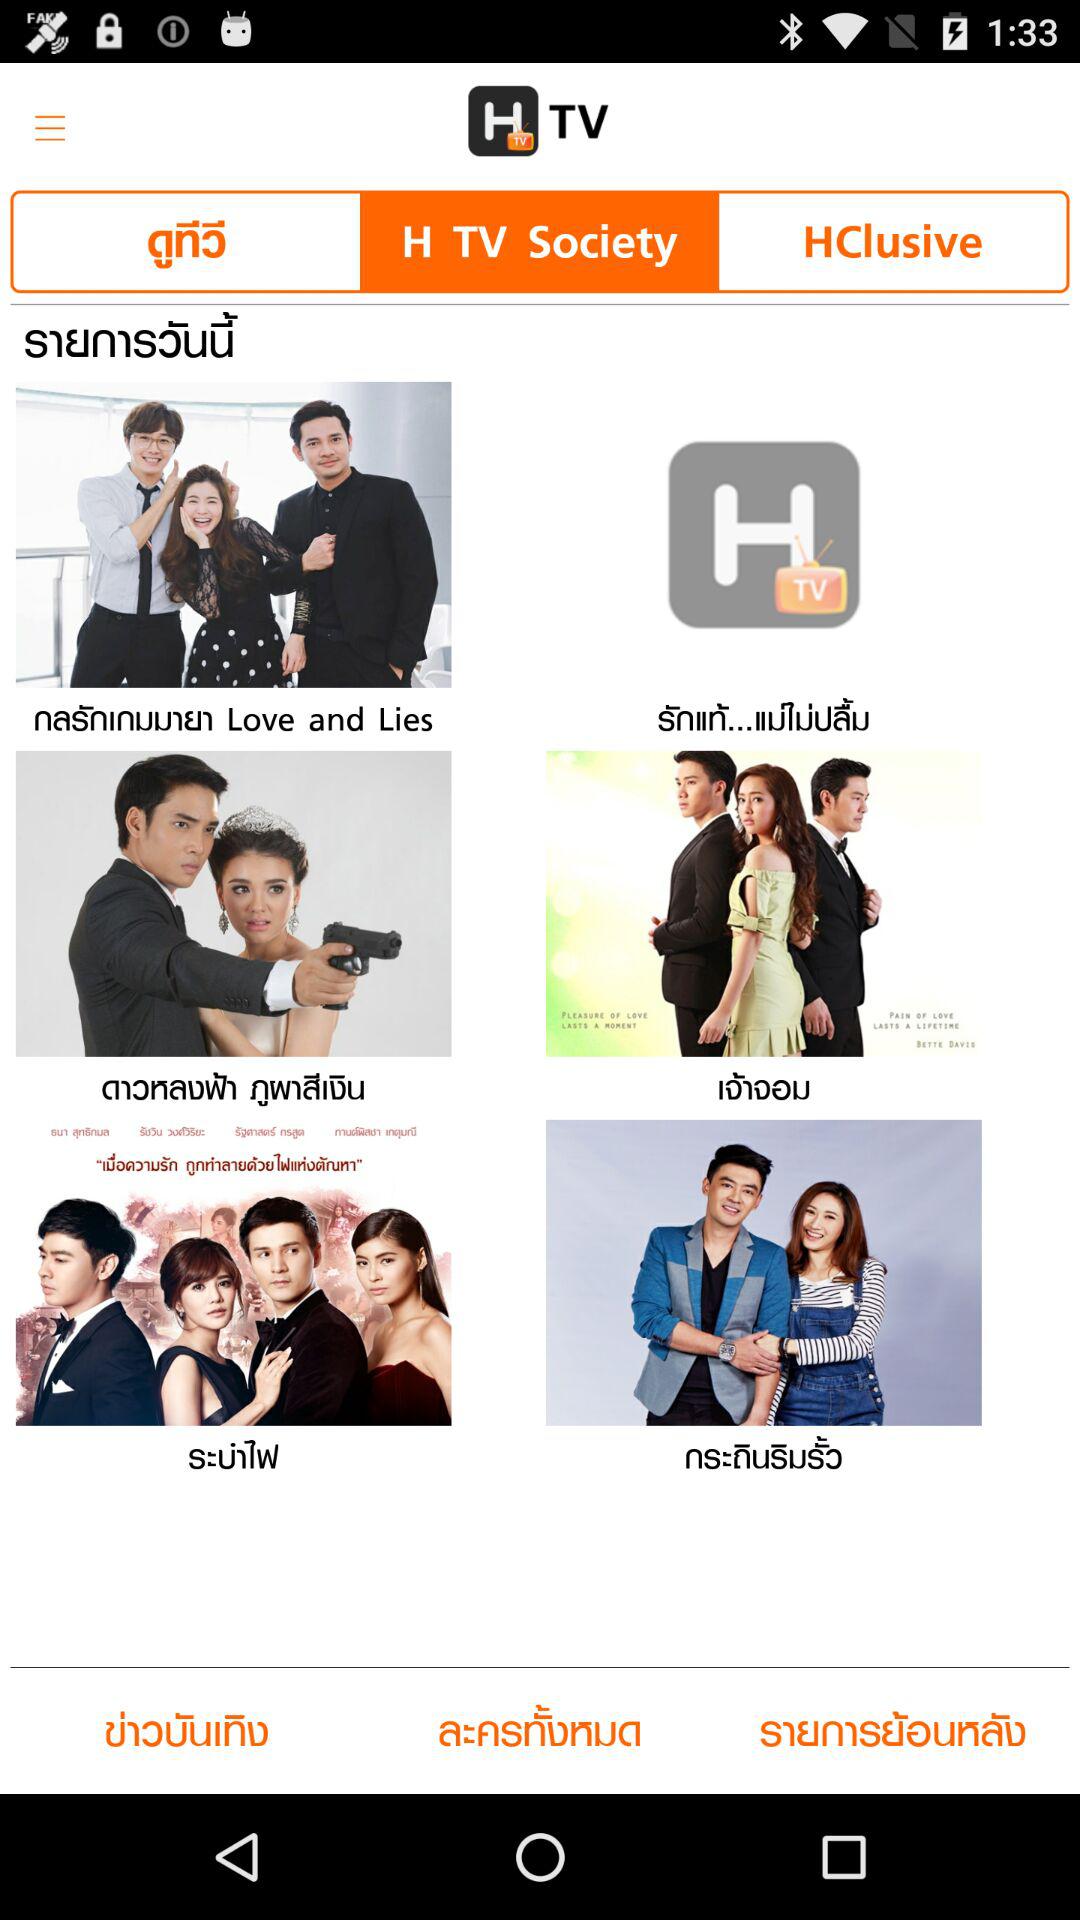 This screenshot has width=1080, height=1920. Describe the element at coordinates (892, 242) in the screenshot. I see `flip to the hclusive icon` at that location.